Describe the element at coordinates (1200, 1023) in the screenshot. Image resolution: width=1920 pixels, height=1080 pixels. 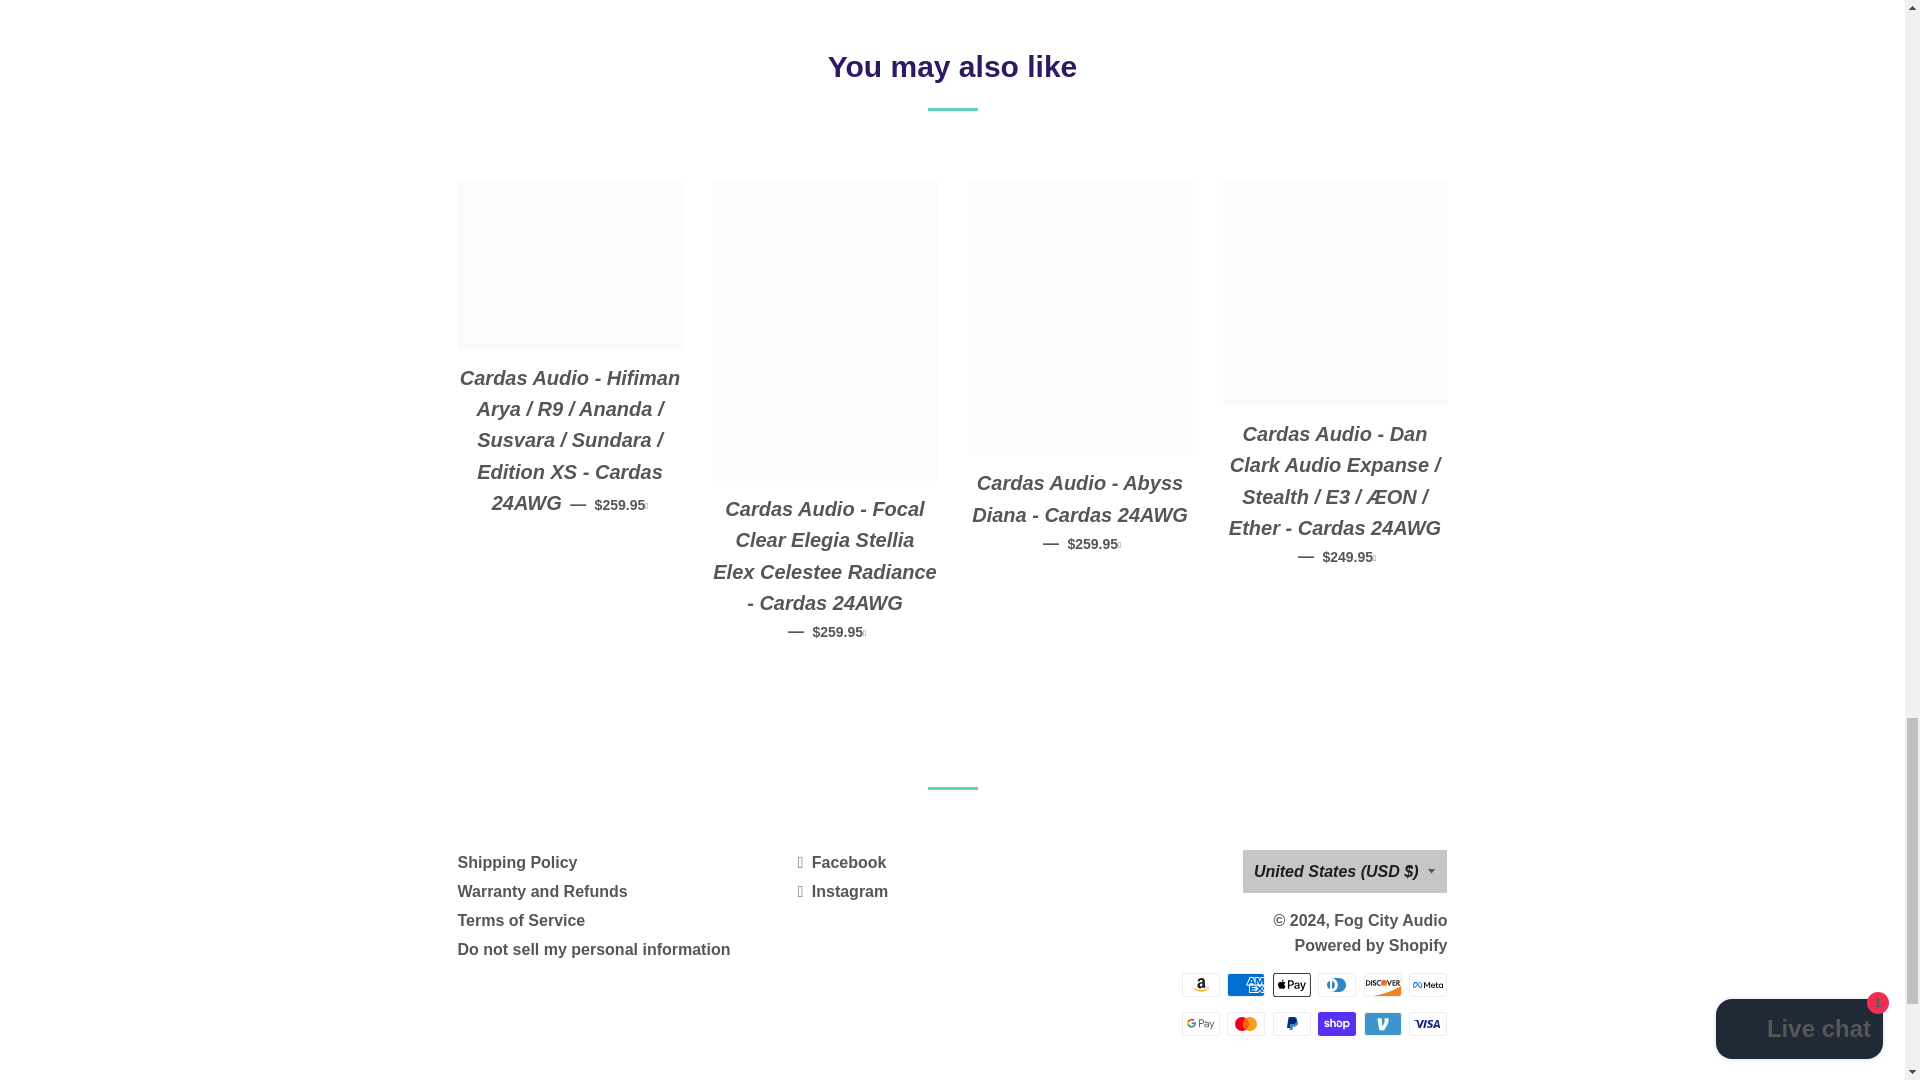
I see `Google Pay` at that location.